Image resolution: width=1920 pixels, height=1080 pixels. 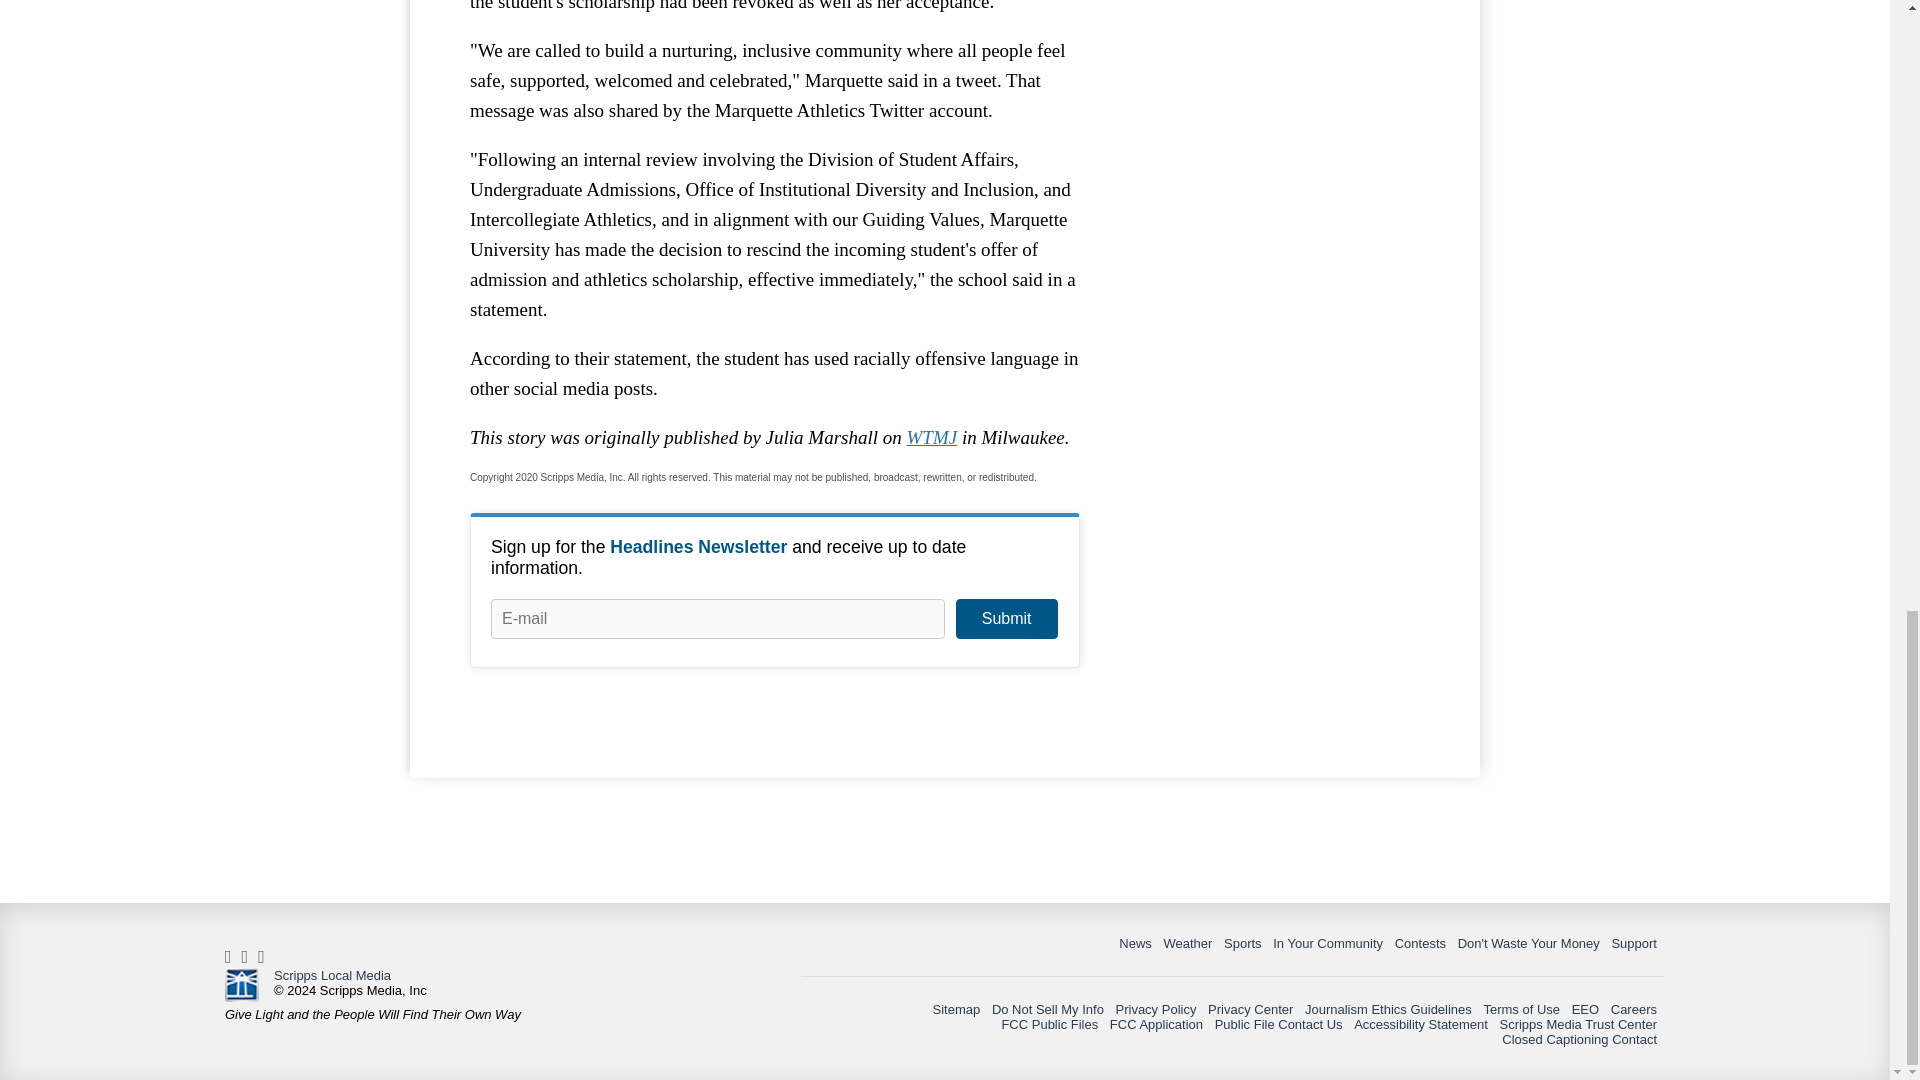 What do you see at coordinates (1006, 619) in the screenshot?
I see `Submit` at bounding box center [1006, 619].